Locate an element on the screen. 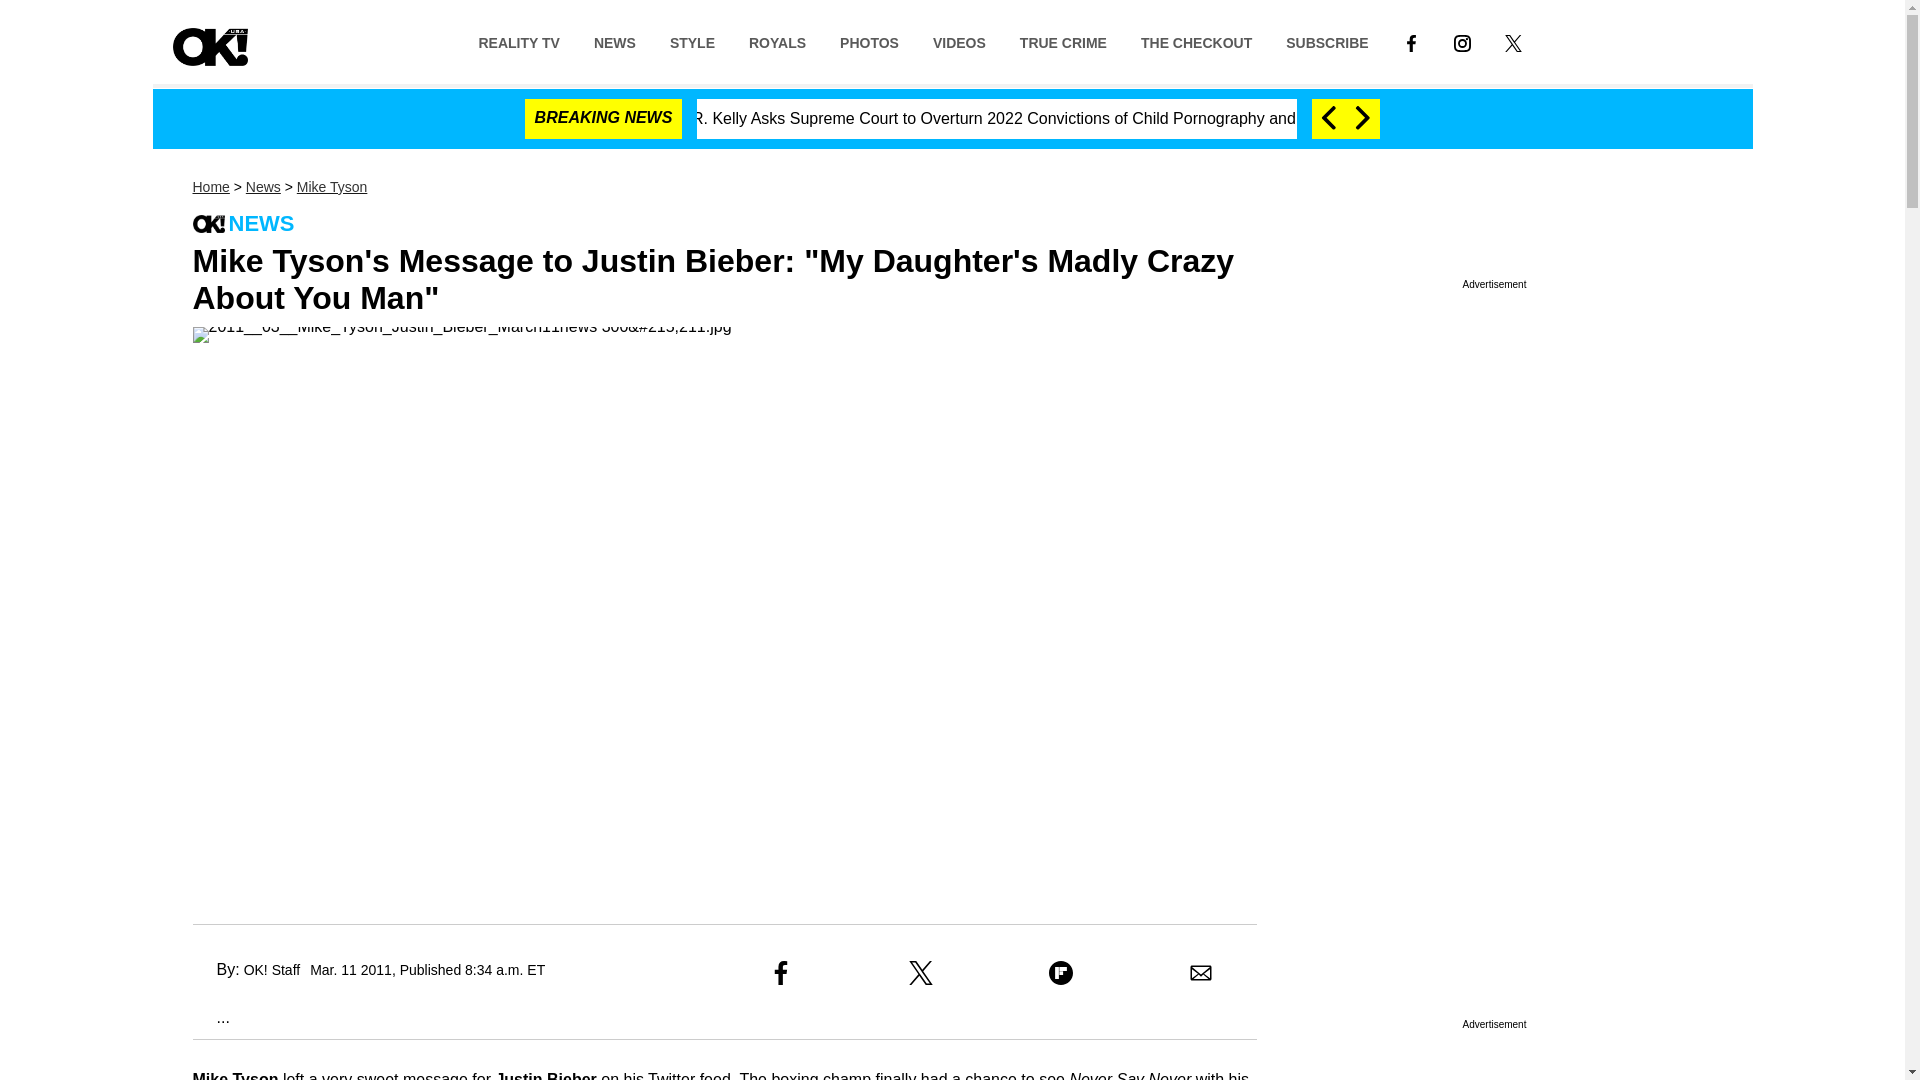  Mike Tyson is located at coordinates (332, 187).